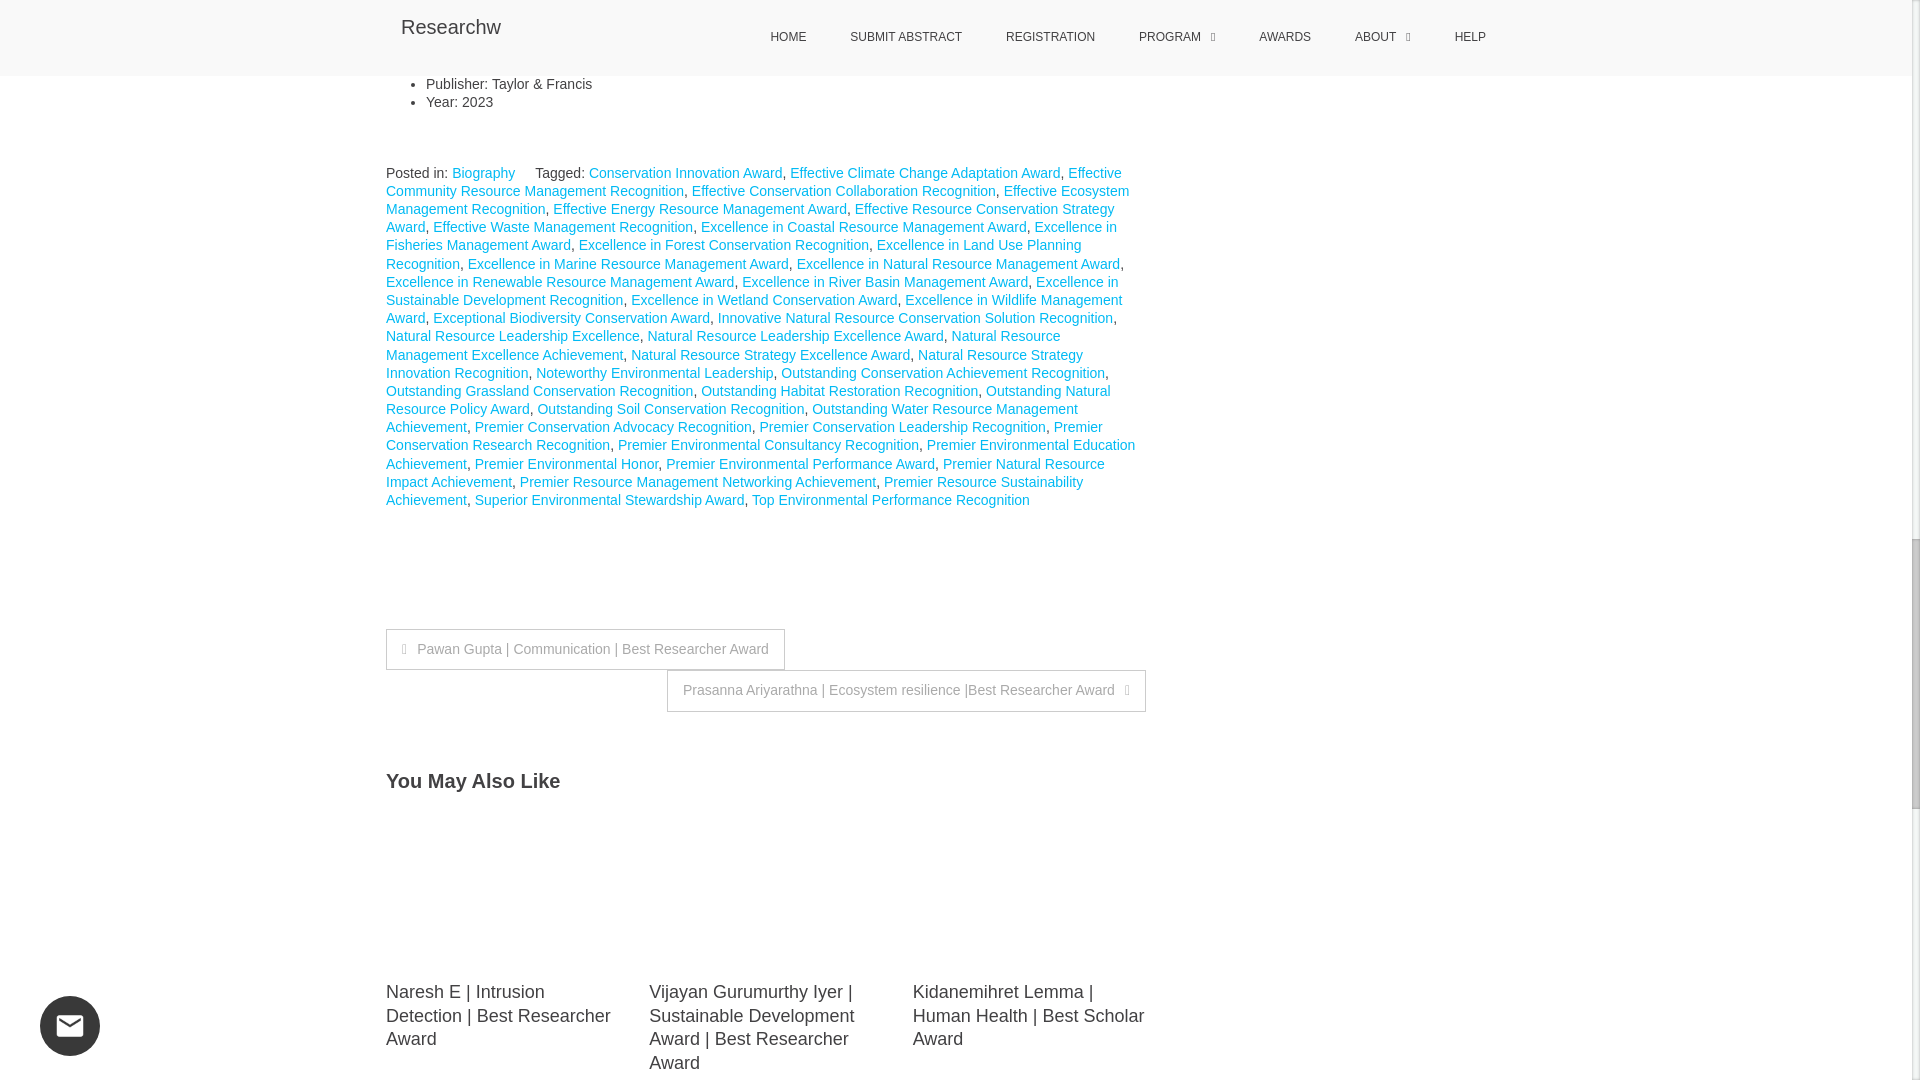  What do you see at coordinates (756, 200) in the screenshot?
I see `Effective Ecosystem Management Recognition` at bounding box center [756, 200].